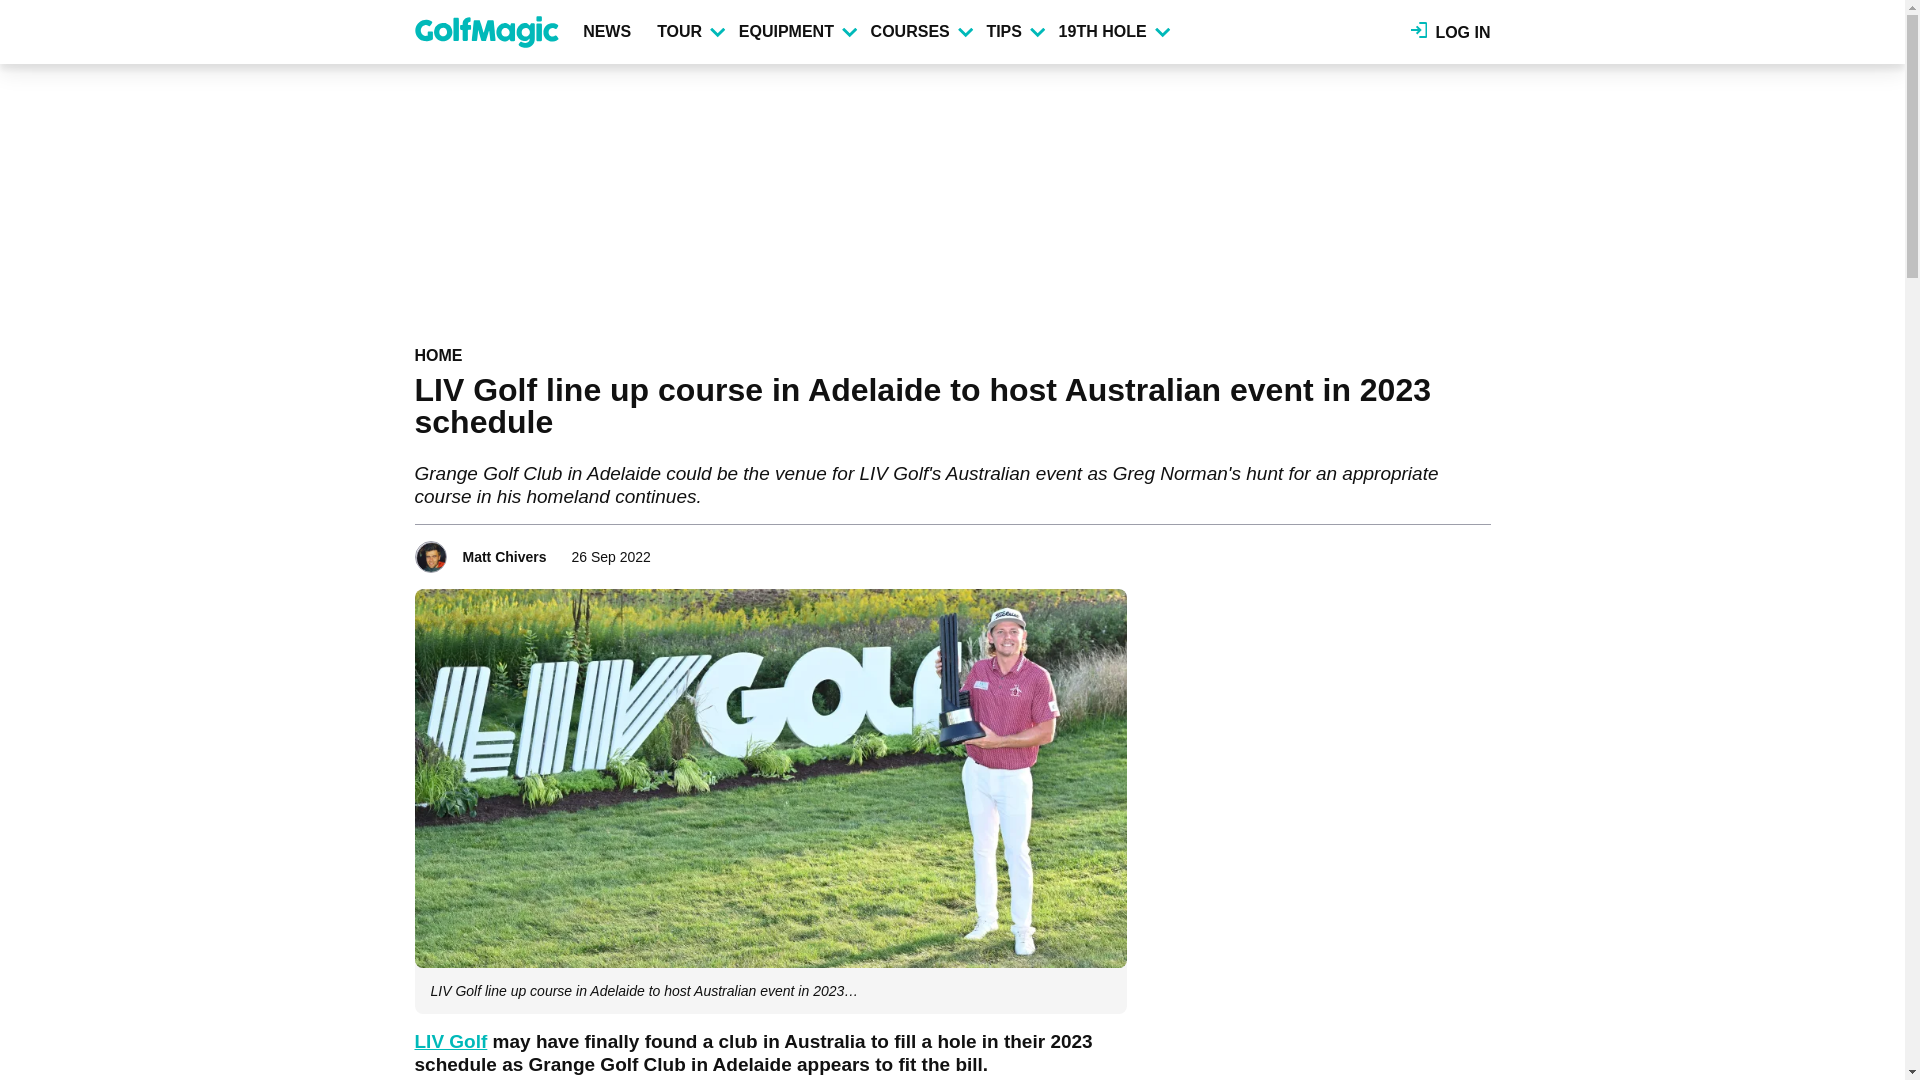 This screenshot has height=1080, width=1920. Describe the element at coordinates (611, 32) in the screenshot. I see `NEWS` at that location.